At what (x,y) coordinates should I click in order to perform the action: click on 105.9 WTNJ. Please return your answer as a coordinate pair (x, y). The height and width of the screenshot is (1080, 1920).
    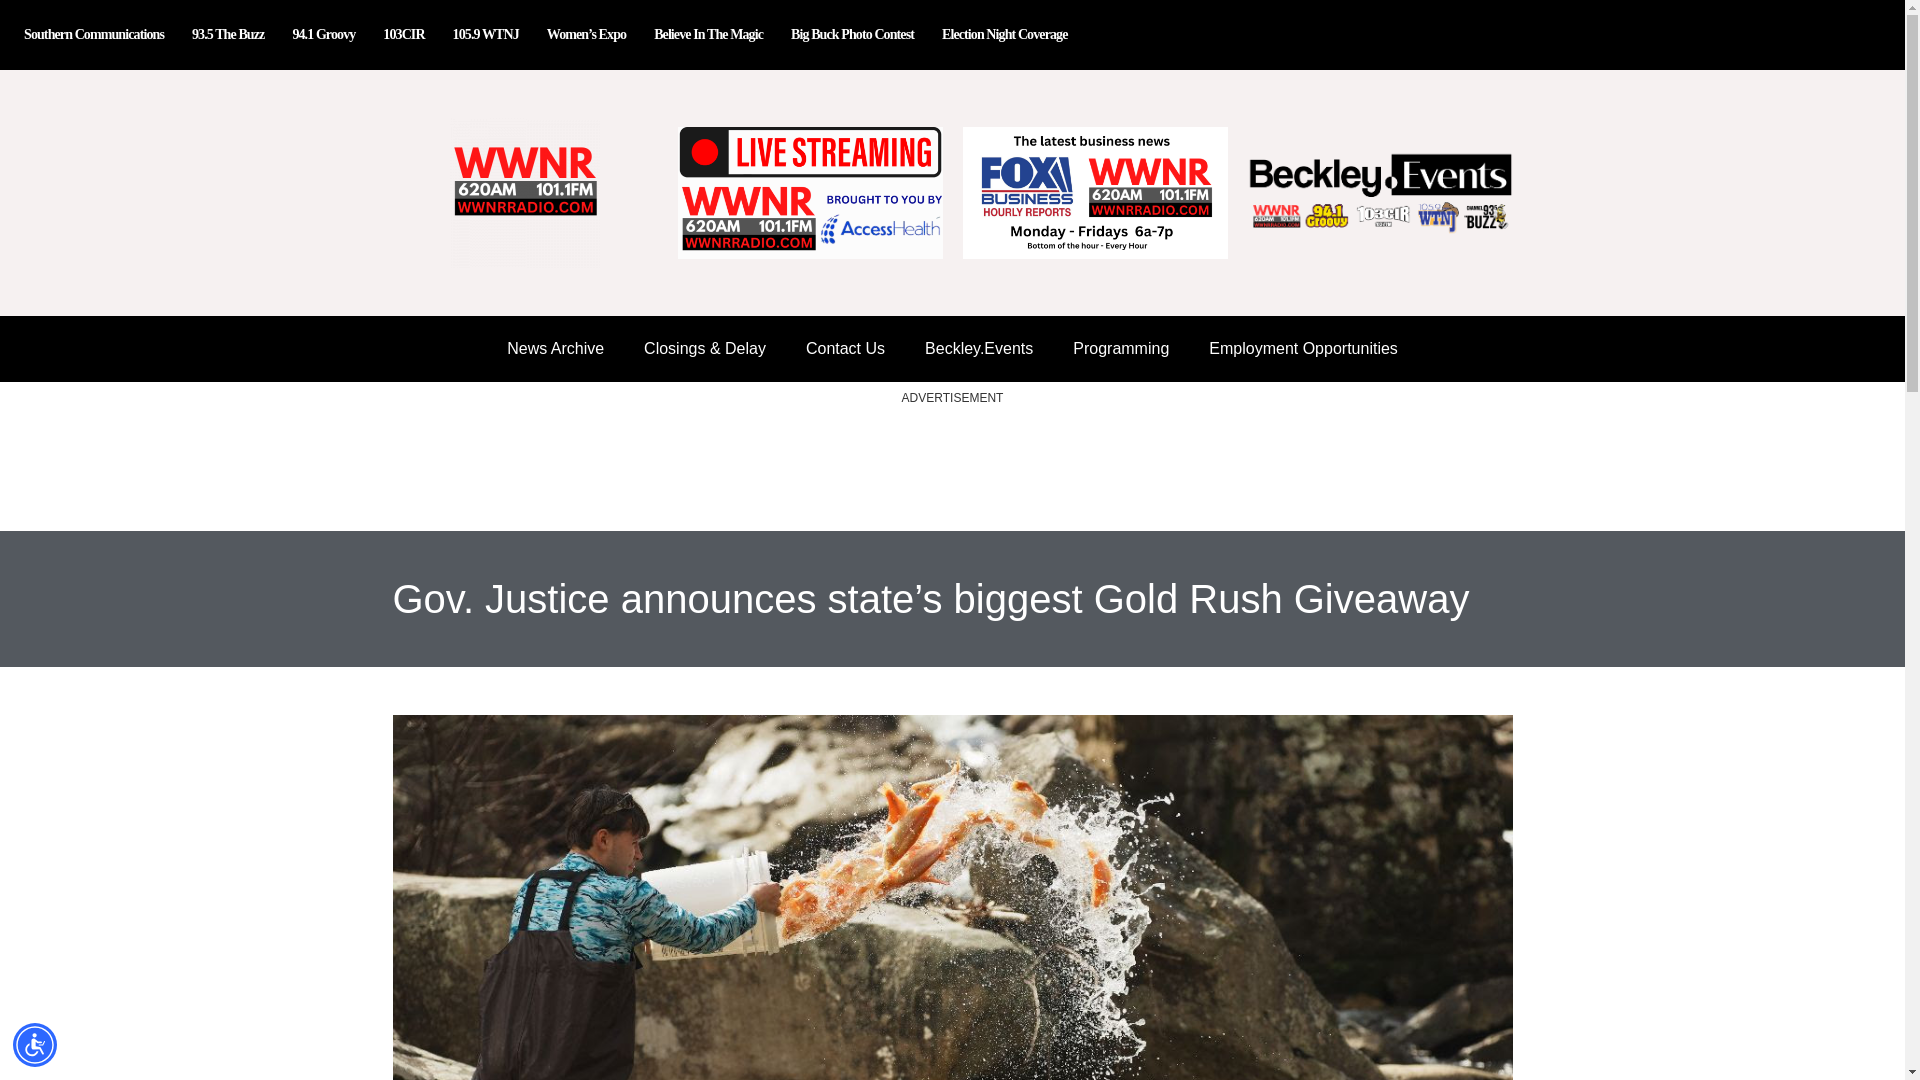
    Looking at the image, I should click on (486, 34).